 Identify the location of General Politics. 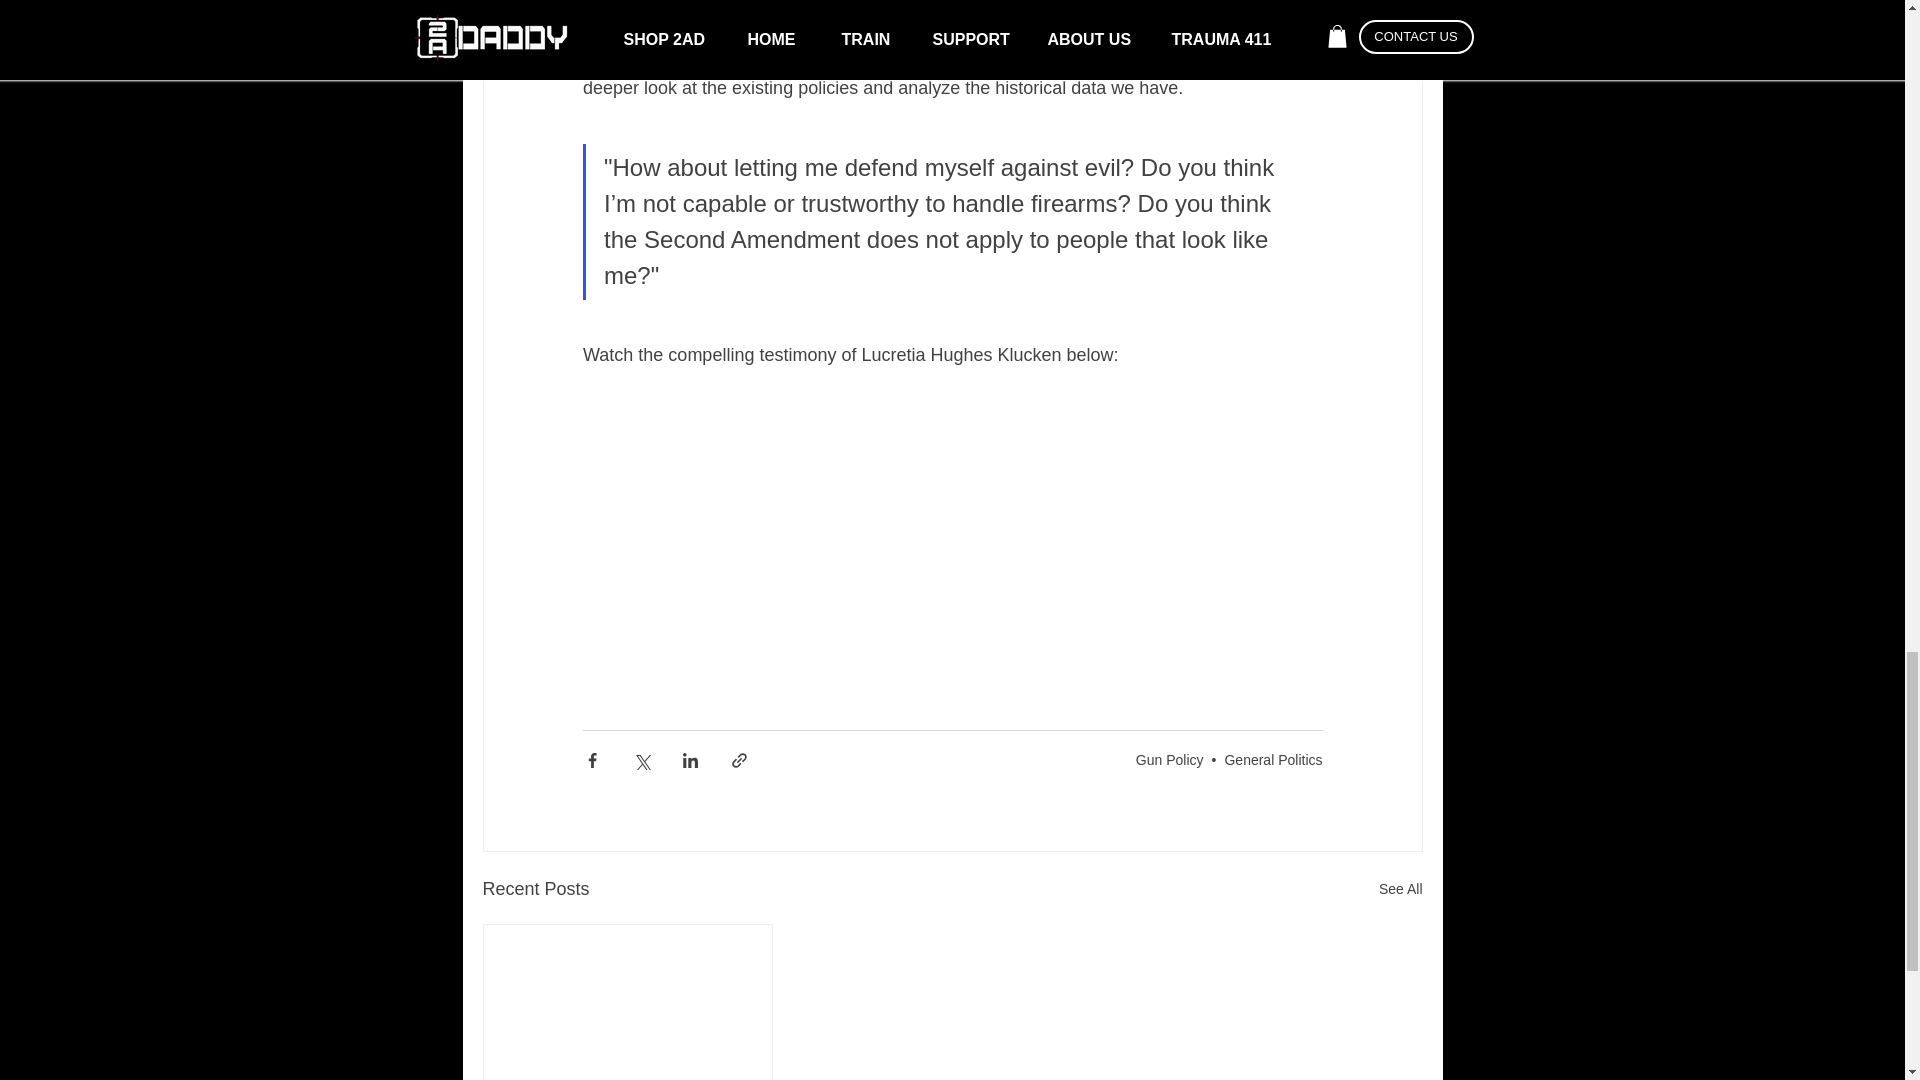
(1273, 759).